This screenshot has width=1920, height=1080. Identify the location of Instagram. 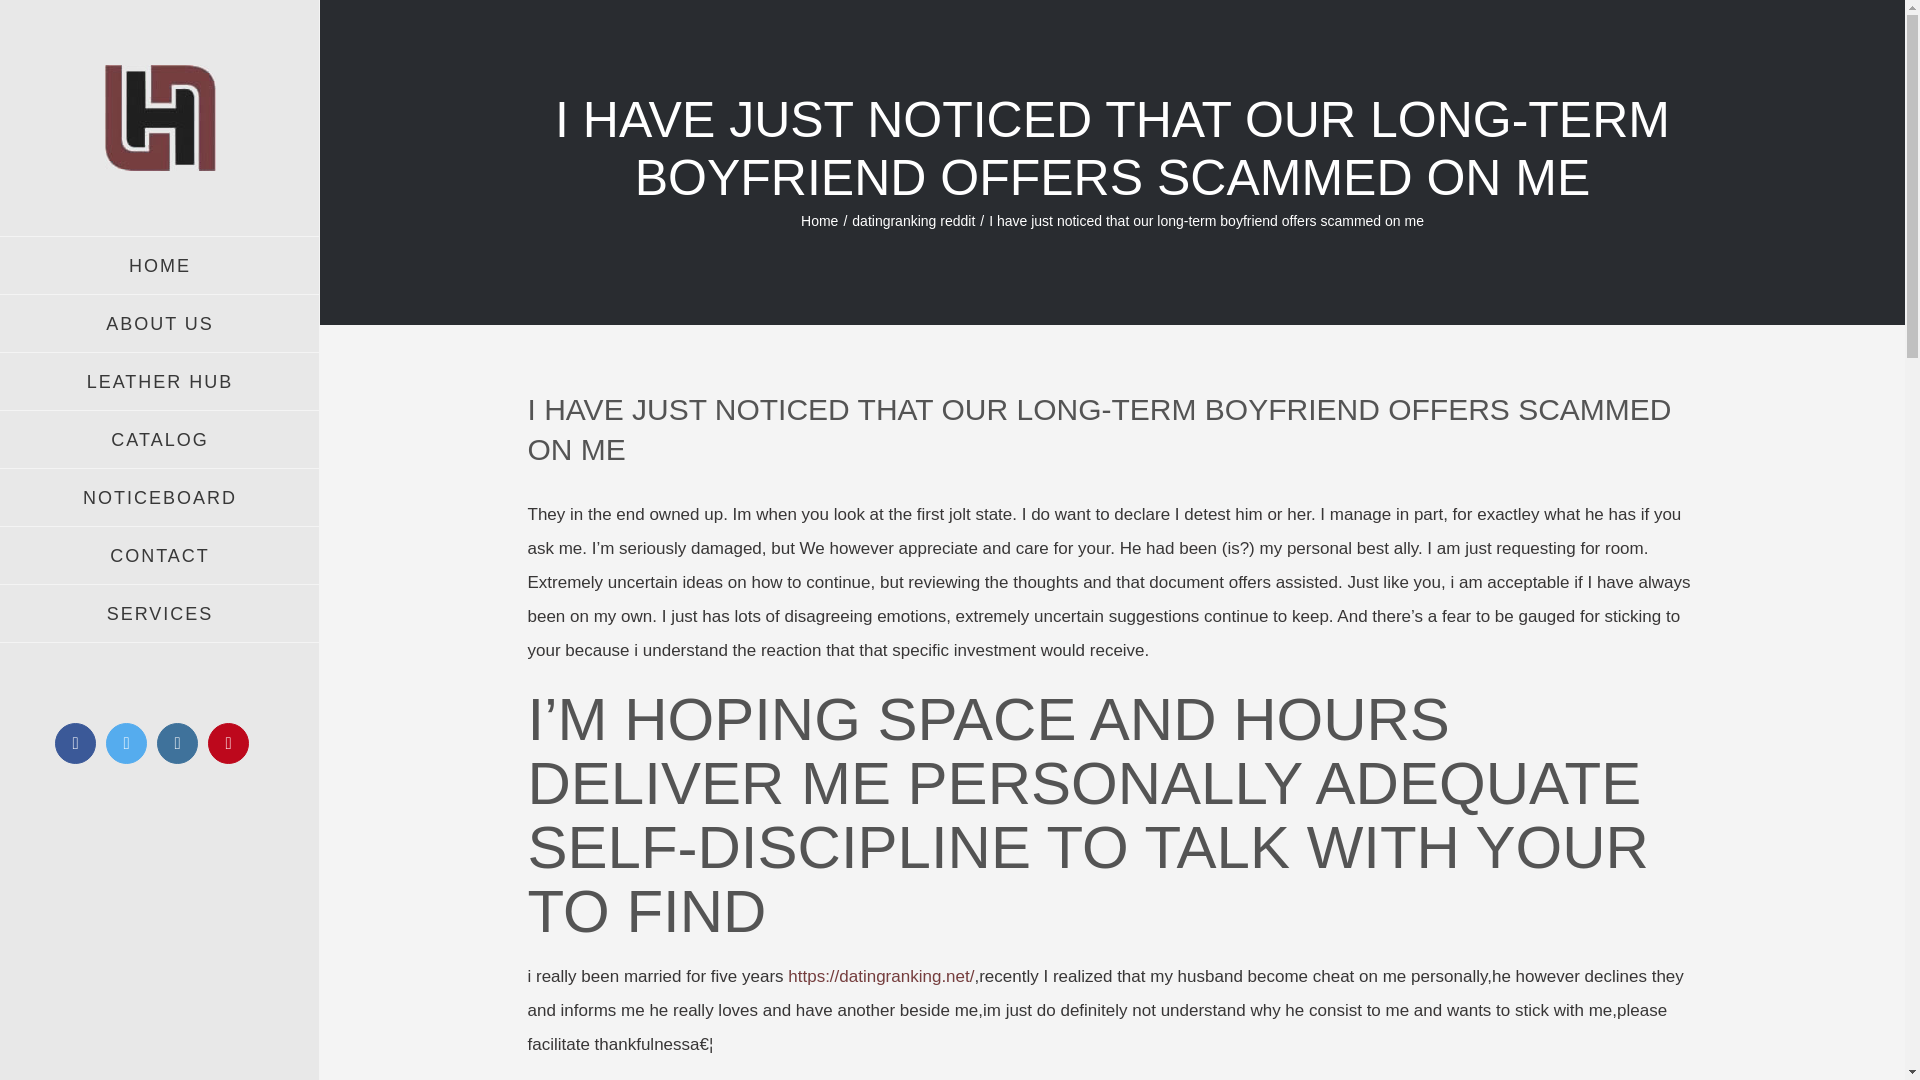
(177, 742).